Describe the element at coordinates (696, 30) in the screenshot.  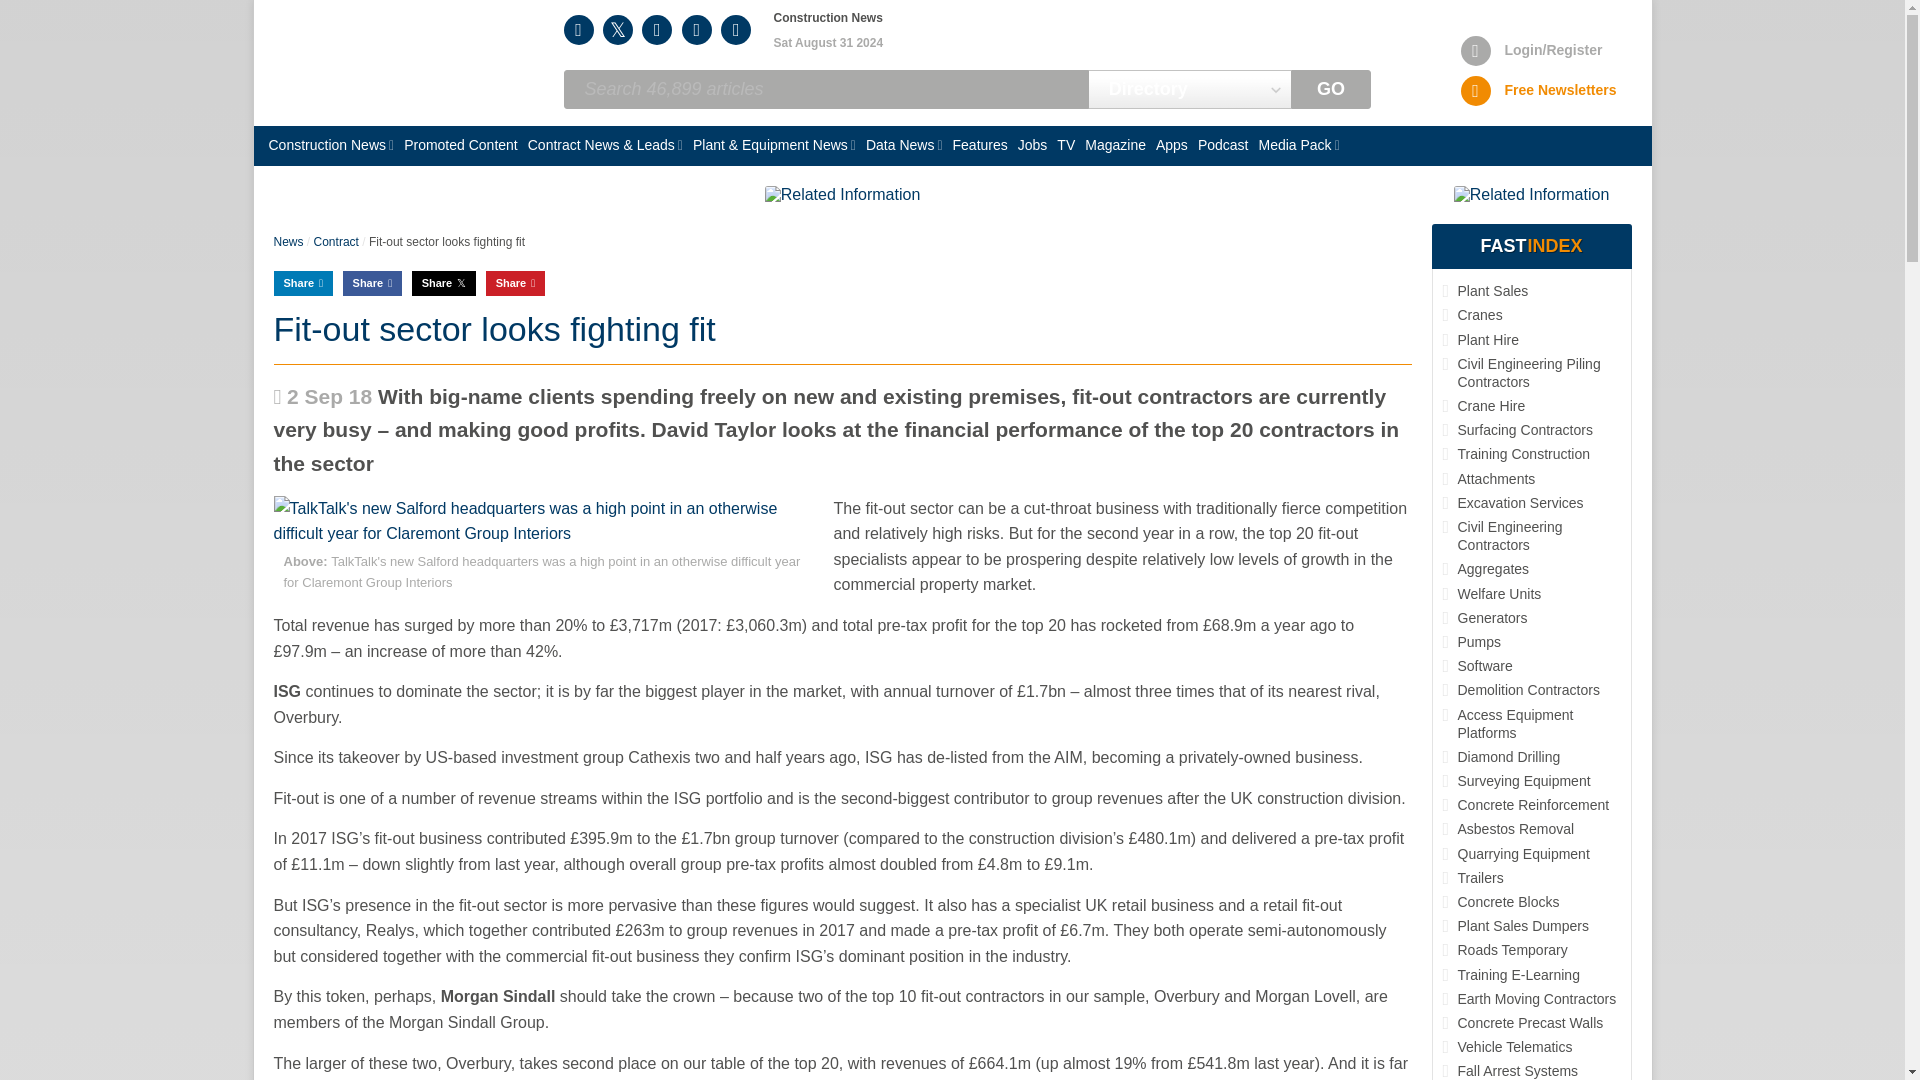
I see `Follow us on YouTube` at that location.